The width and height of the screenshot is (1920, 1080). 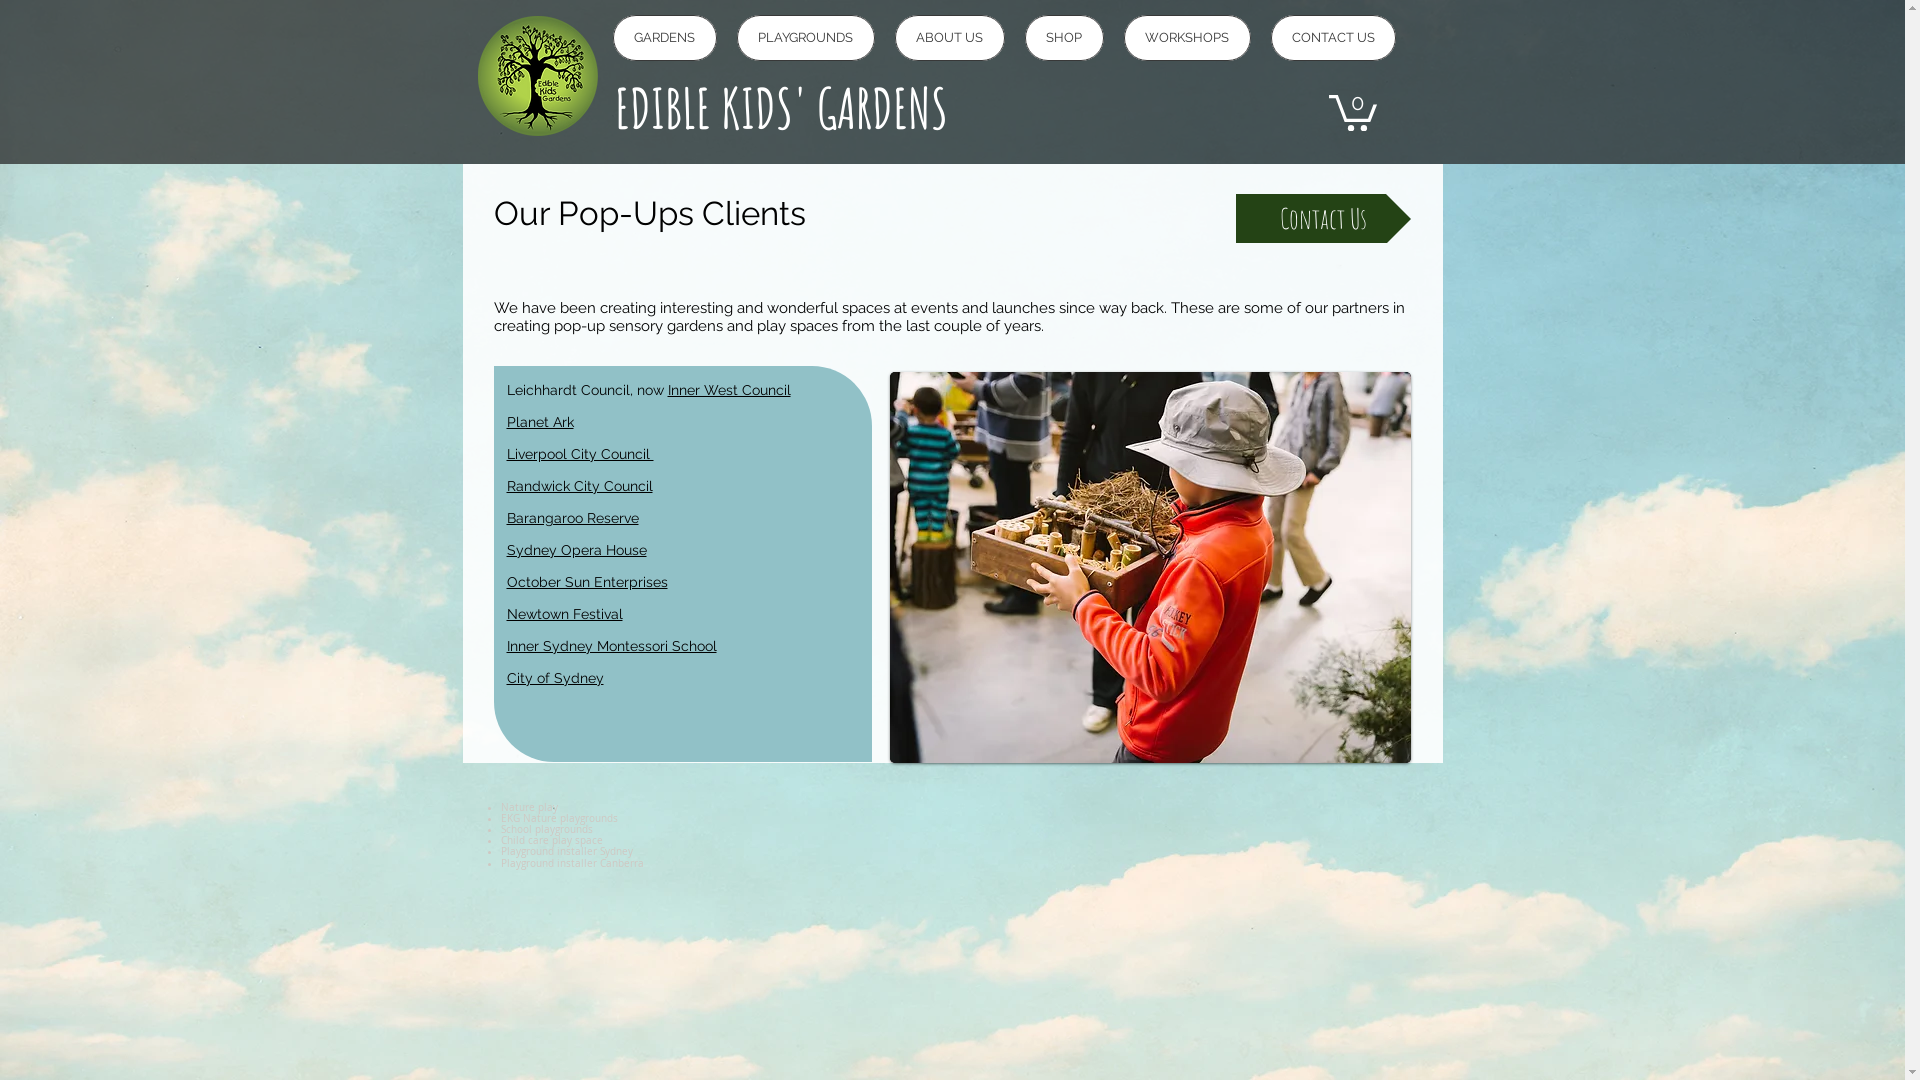 What do you see at coordinates (586, 582) in the screenshot?
I see `October Sun Enterprises` at bounding box center [586, 582].